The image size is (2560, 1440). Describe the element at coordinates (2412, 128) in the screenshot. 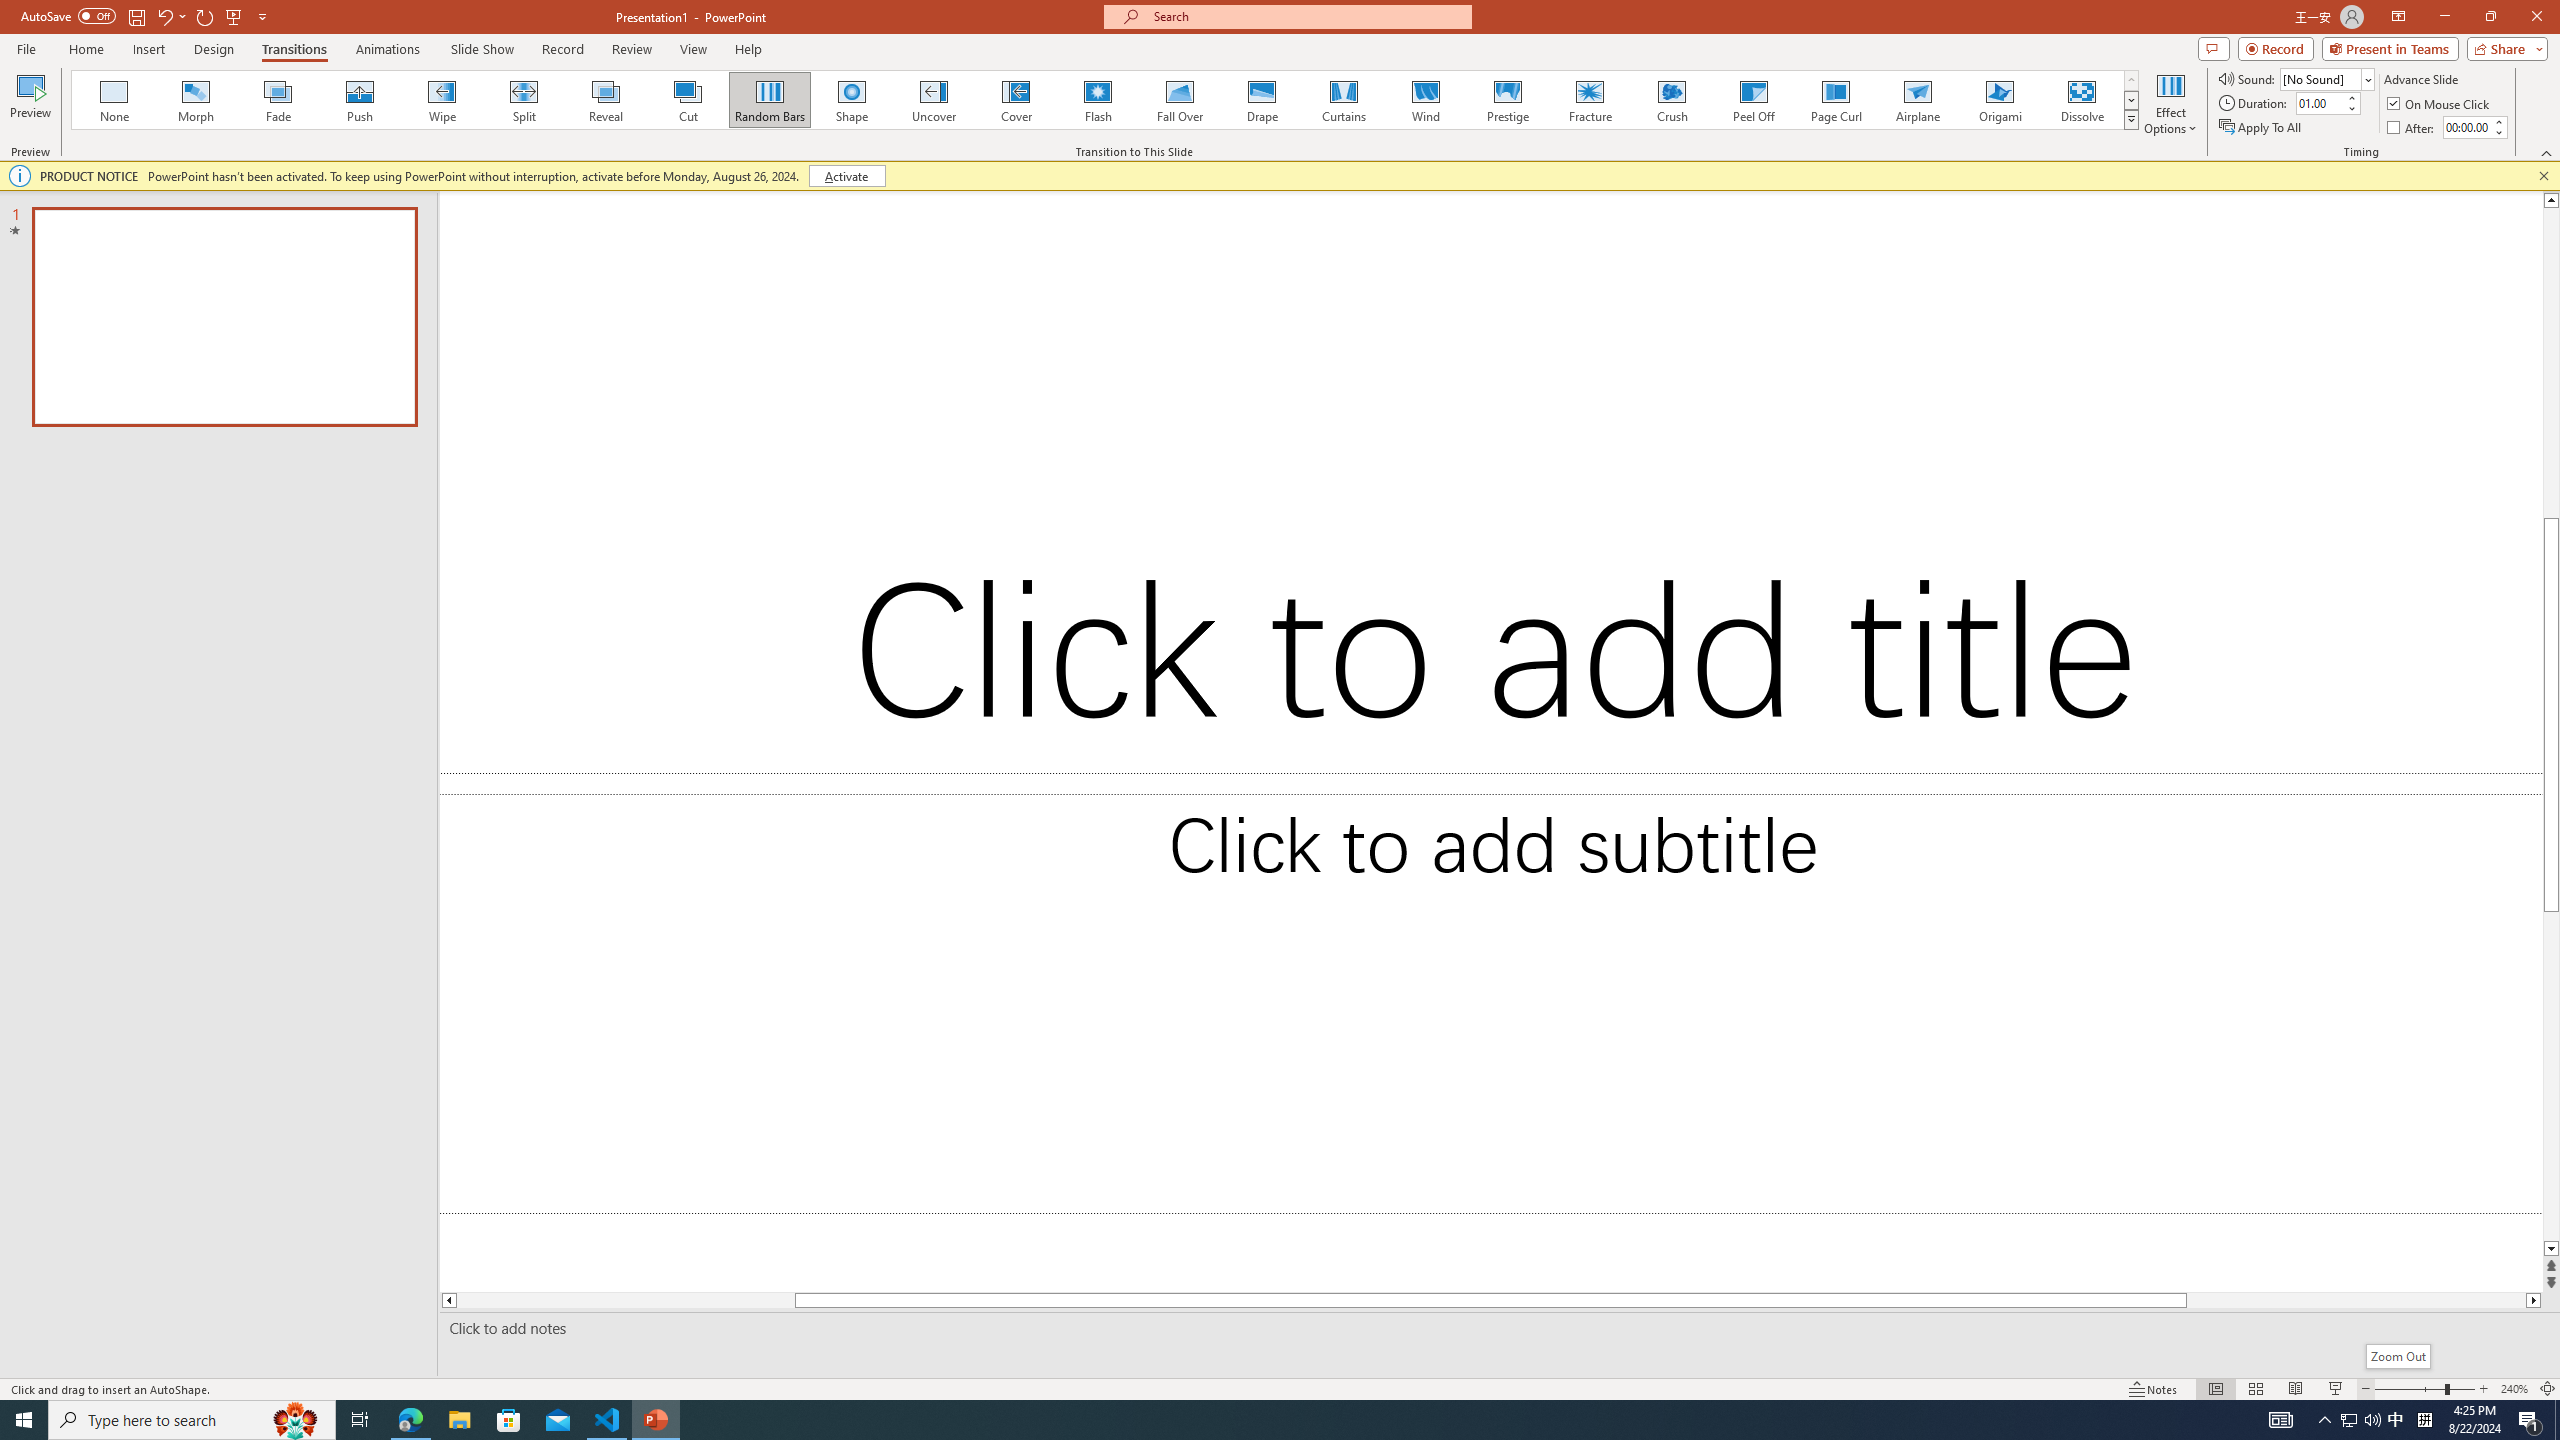

I see `After` at that location.